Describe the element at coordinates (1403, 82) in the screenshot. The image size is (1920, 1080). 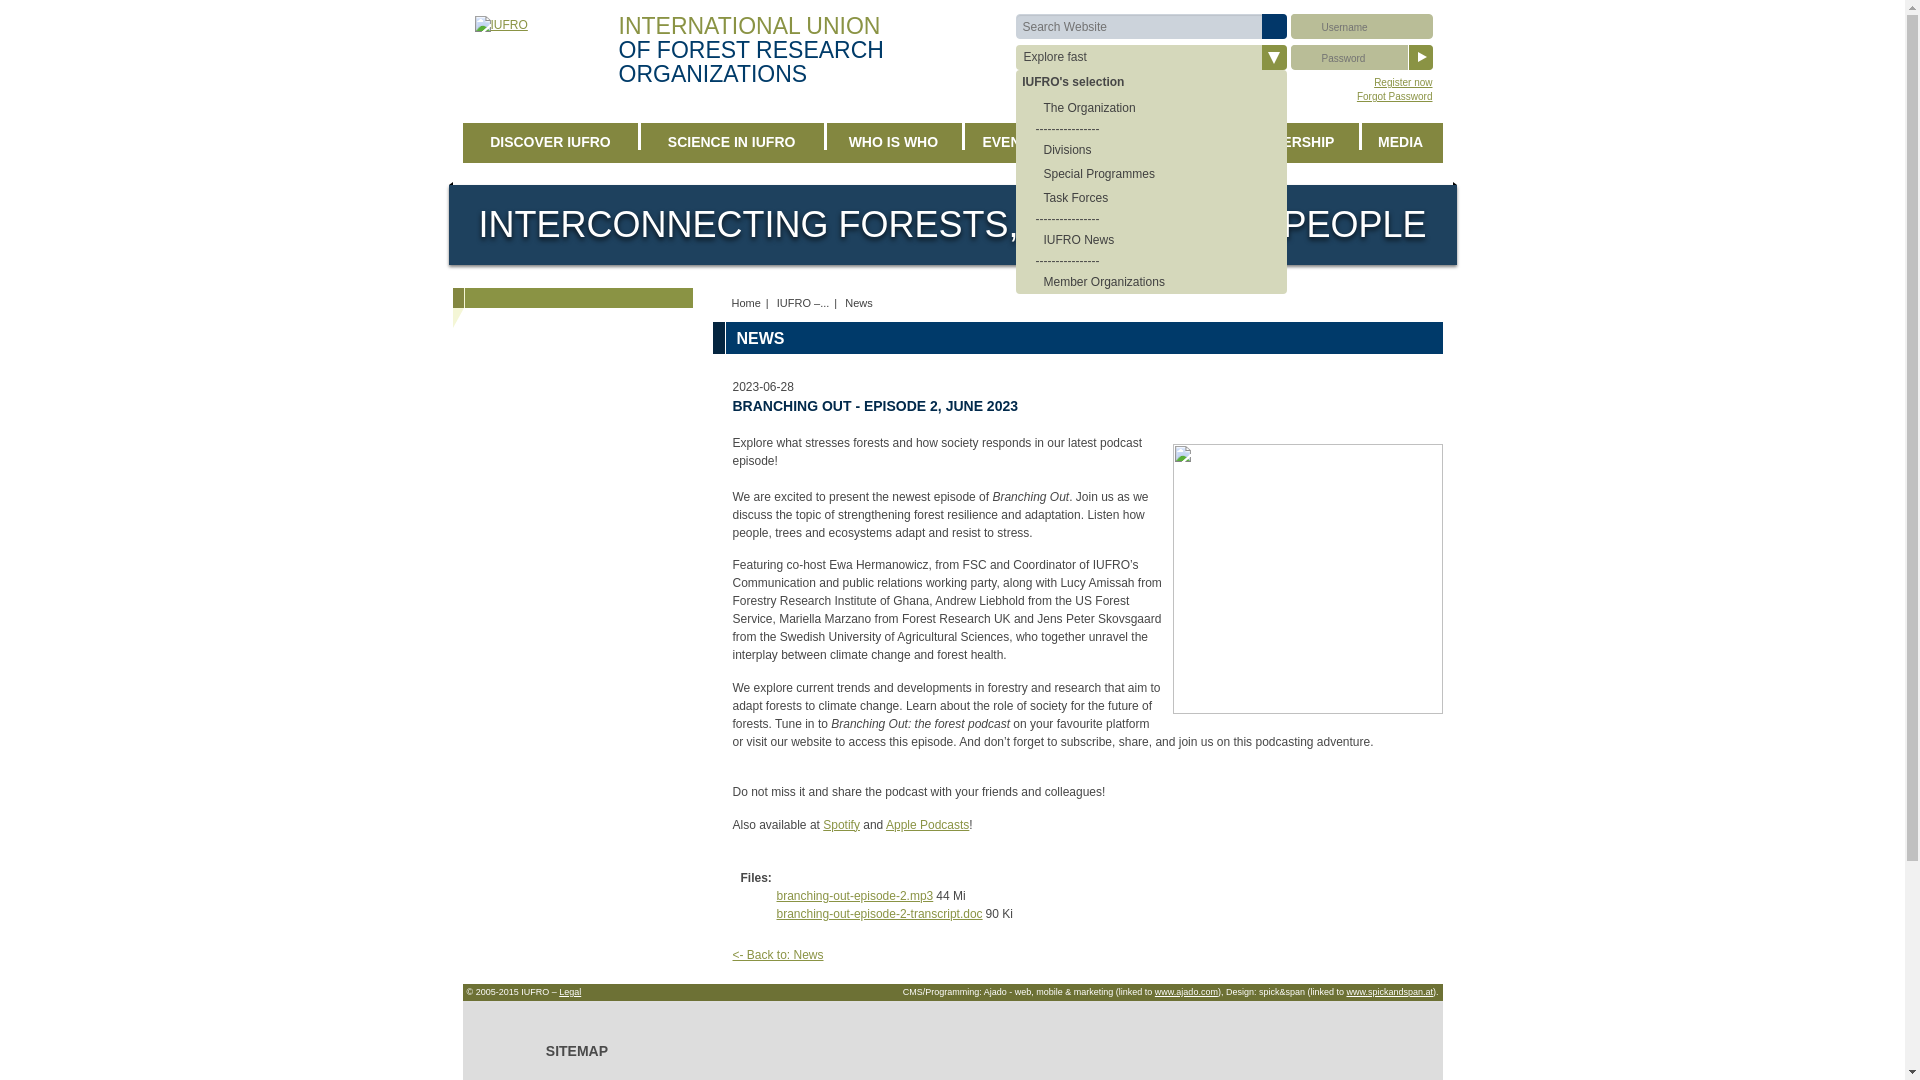
I see `Register now` at that location.